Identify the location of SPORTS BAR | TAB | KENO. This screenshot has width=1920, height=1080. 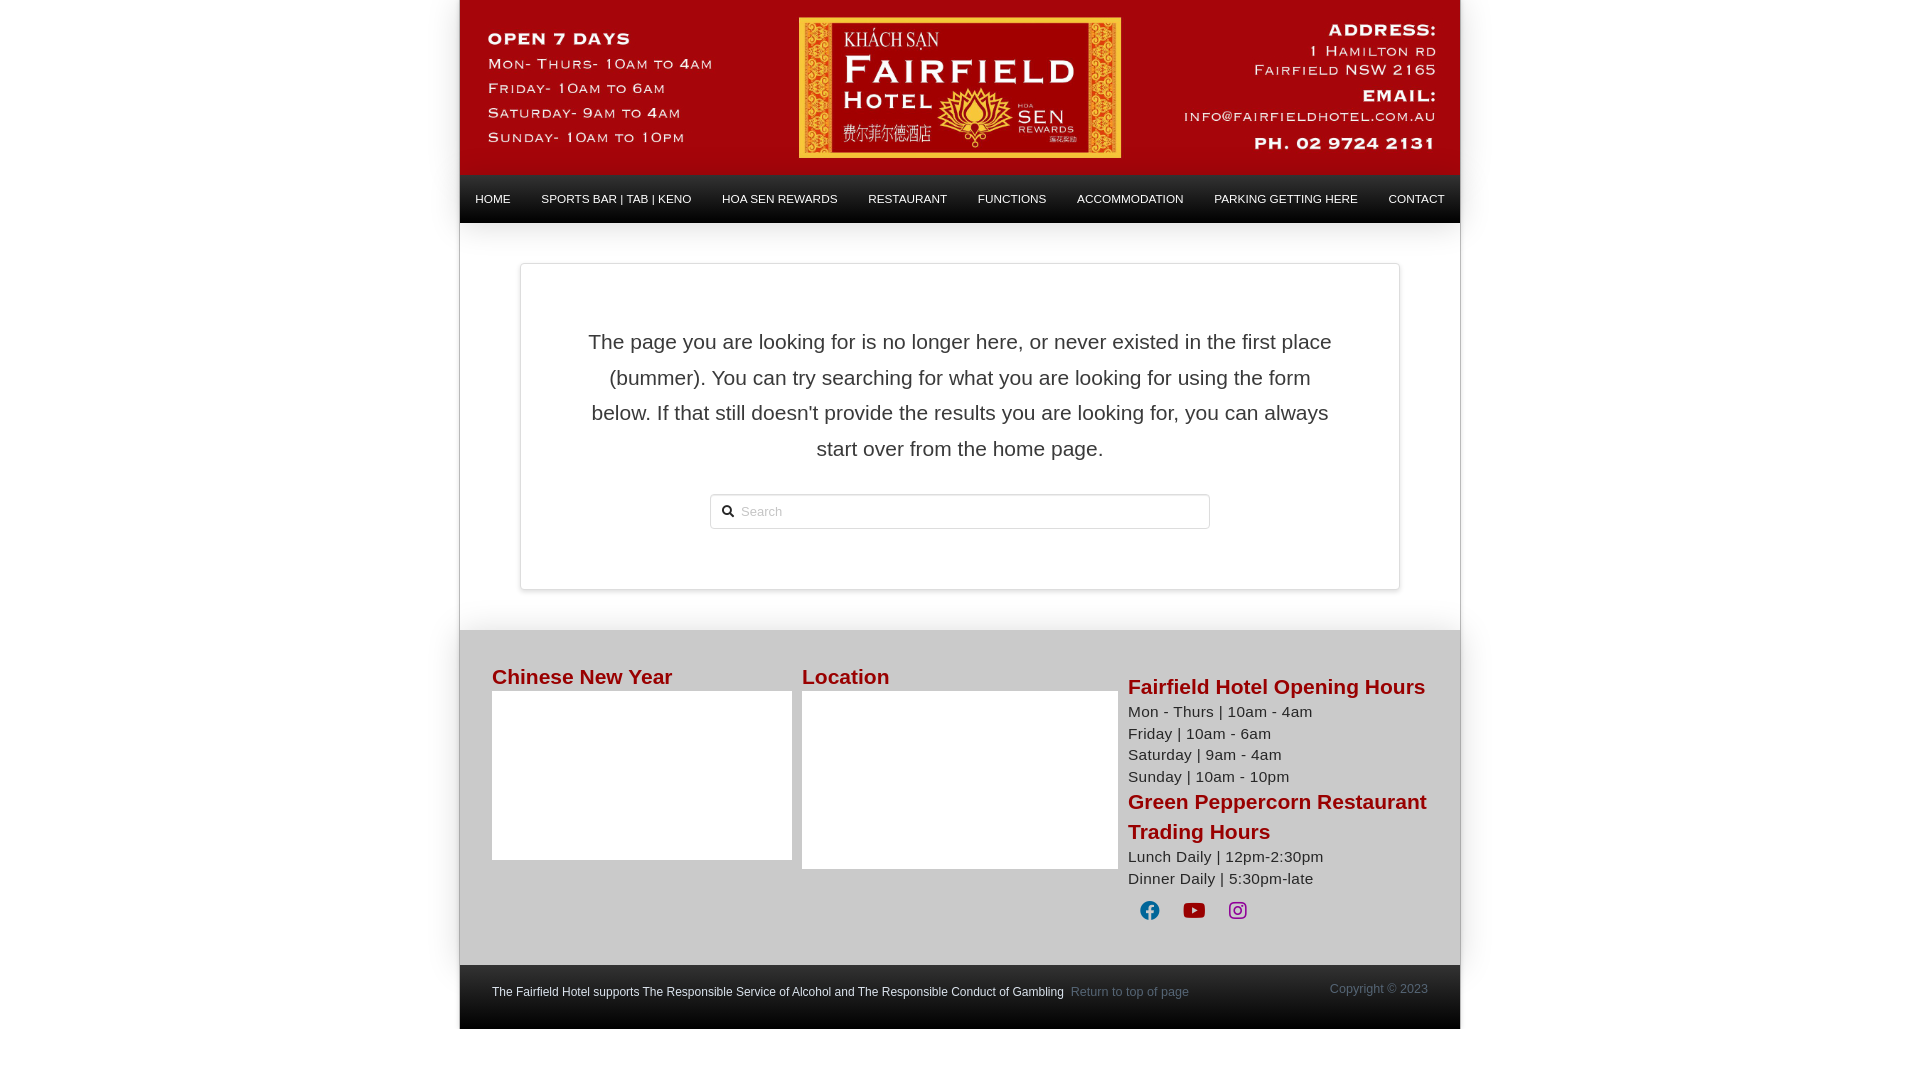
(616, 199).